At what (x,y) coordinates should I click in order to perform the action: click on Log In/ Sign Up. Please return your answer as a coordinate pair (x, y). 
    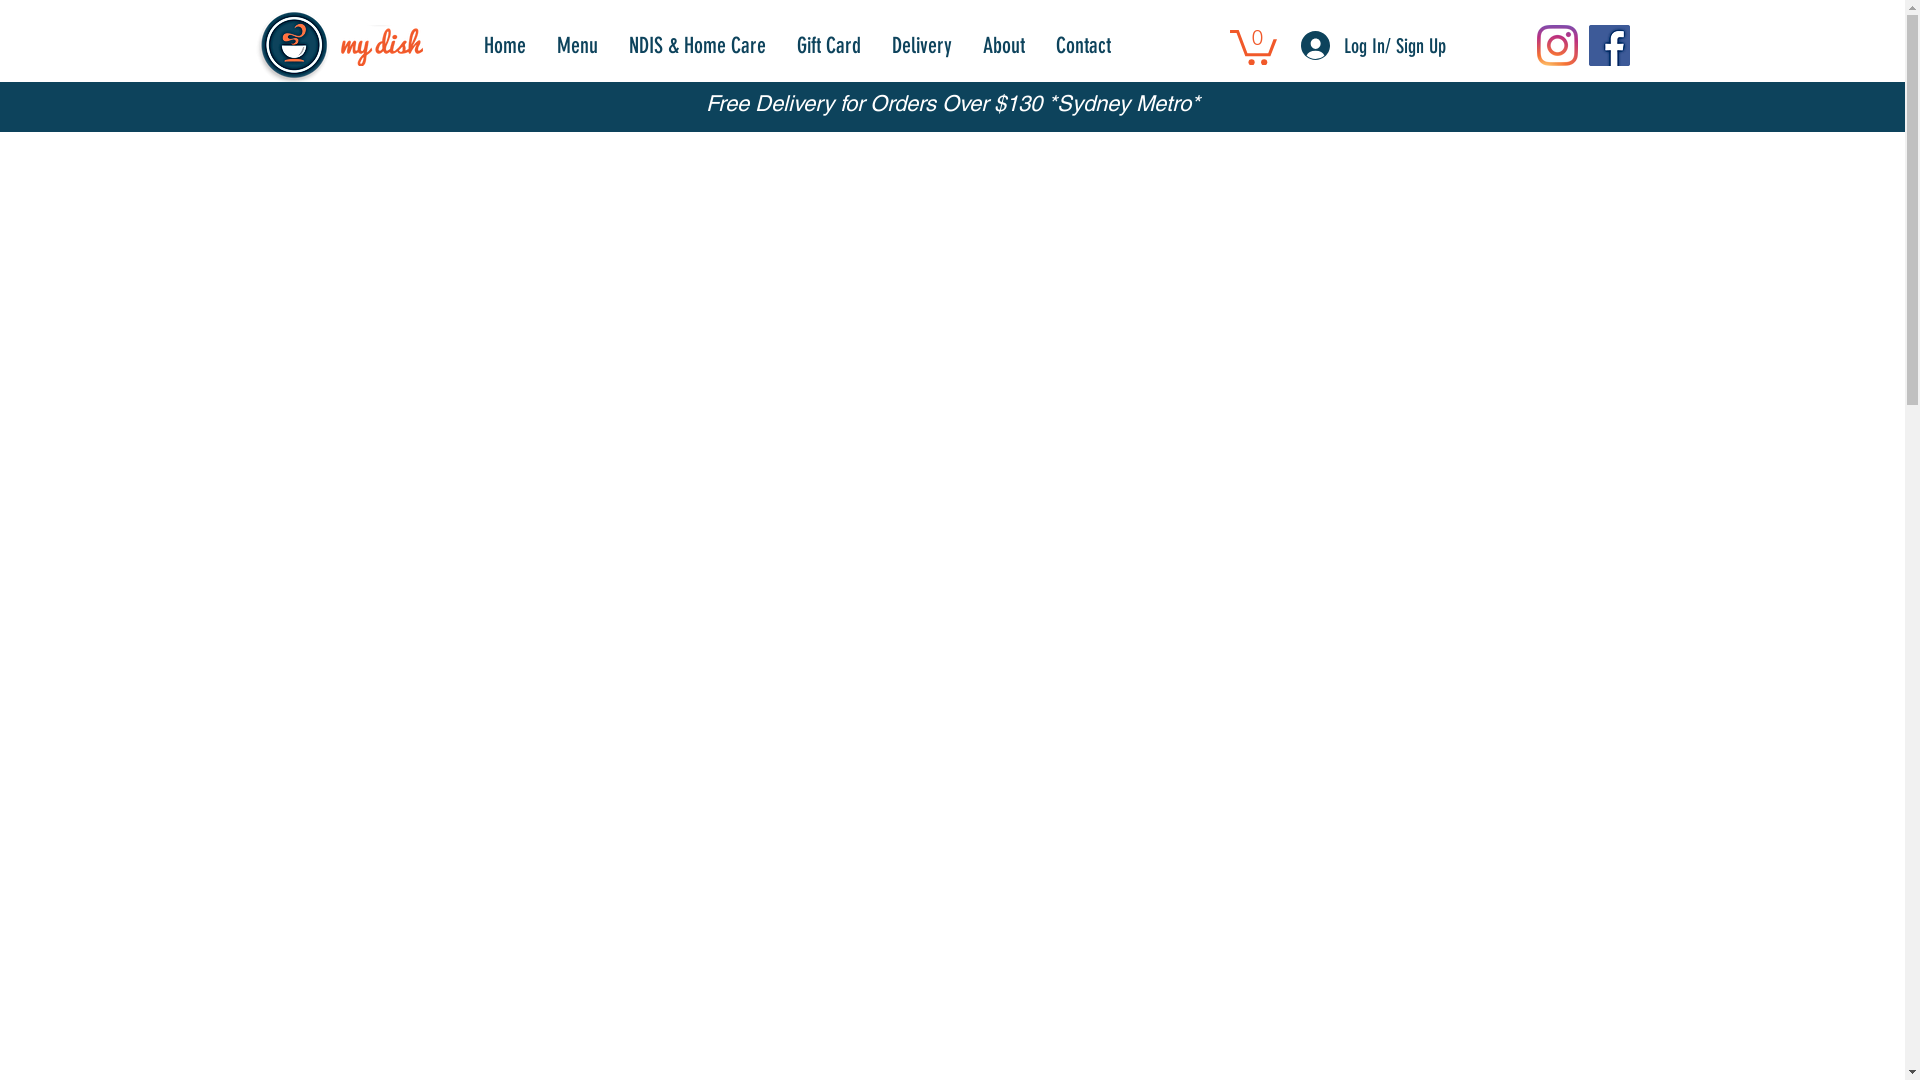
    Looking at the image, I should click on (1337, 46).